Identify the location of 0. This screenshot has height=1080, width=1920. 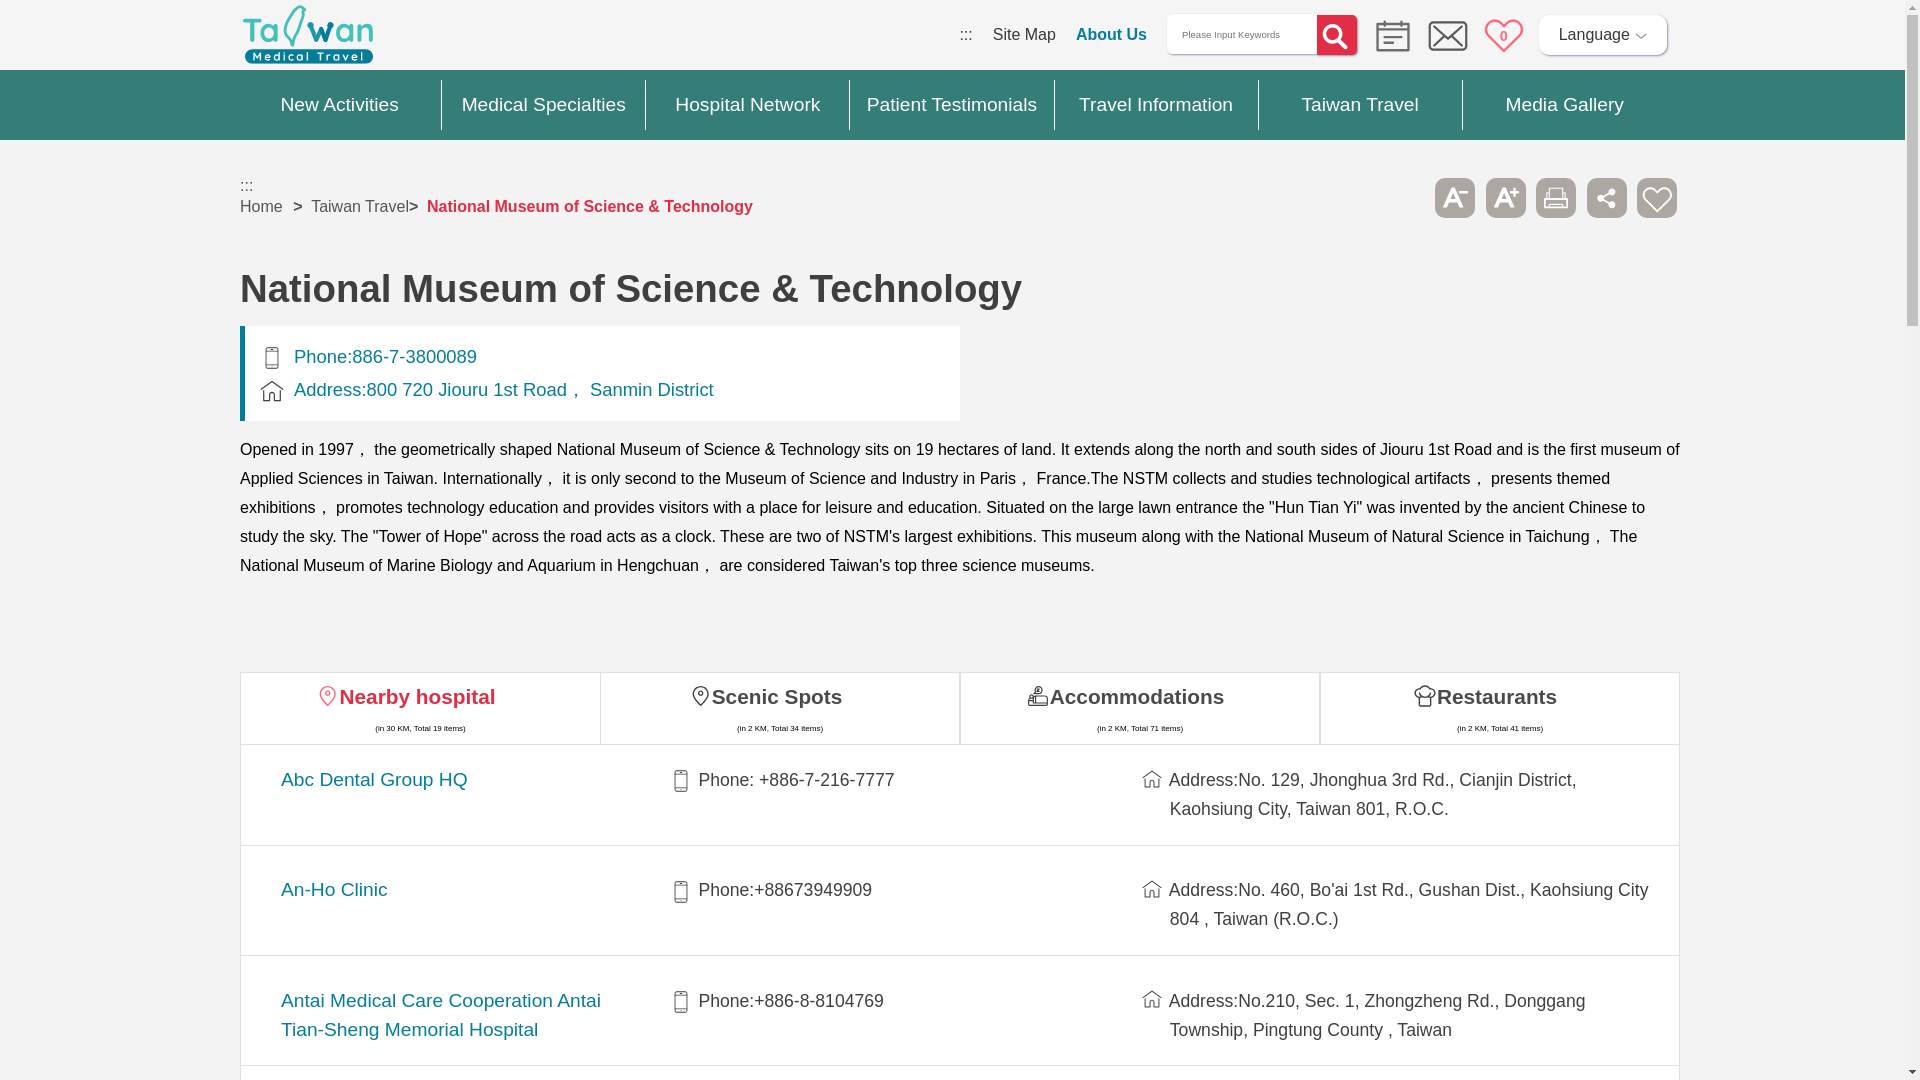
(1499, 34).